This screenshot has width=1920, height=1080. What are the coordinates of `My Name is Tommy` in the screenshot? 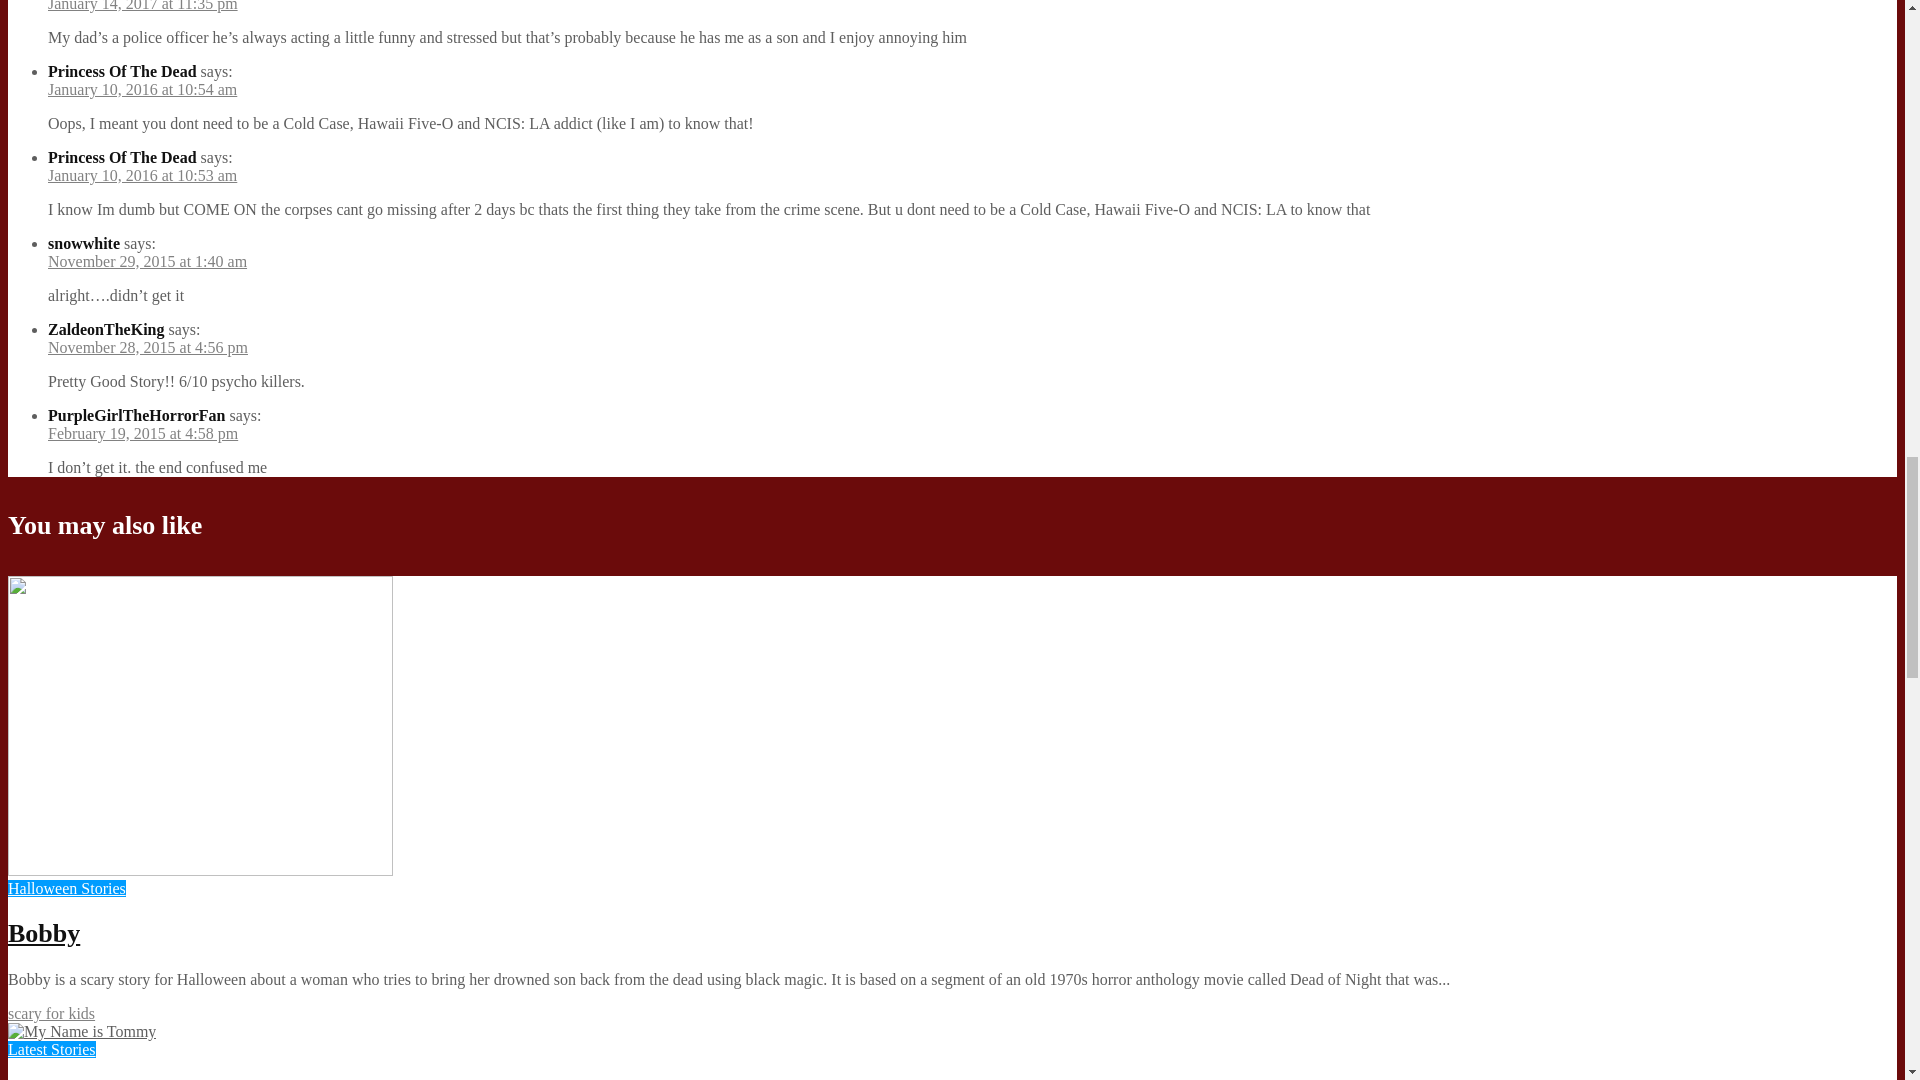 It's located at (81, 1031).